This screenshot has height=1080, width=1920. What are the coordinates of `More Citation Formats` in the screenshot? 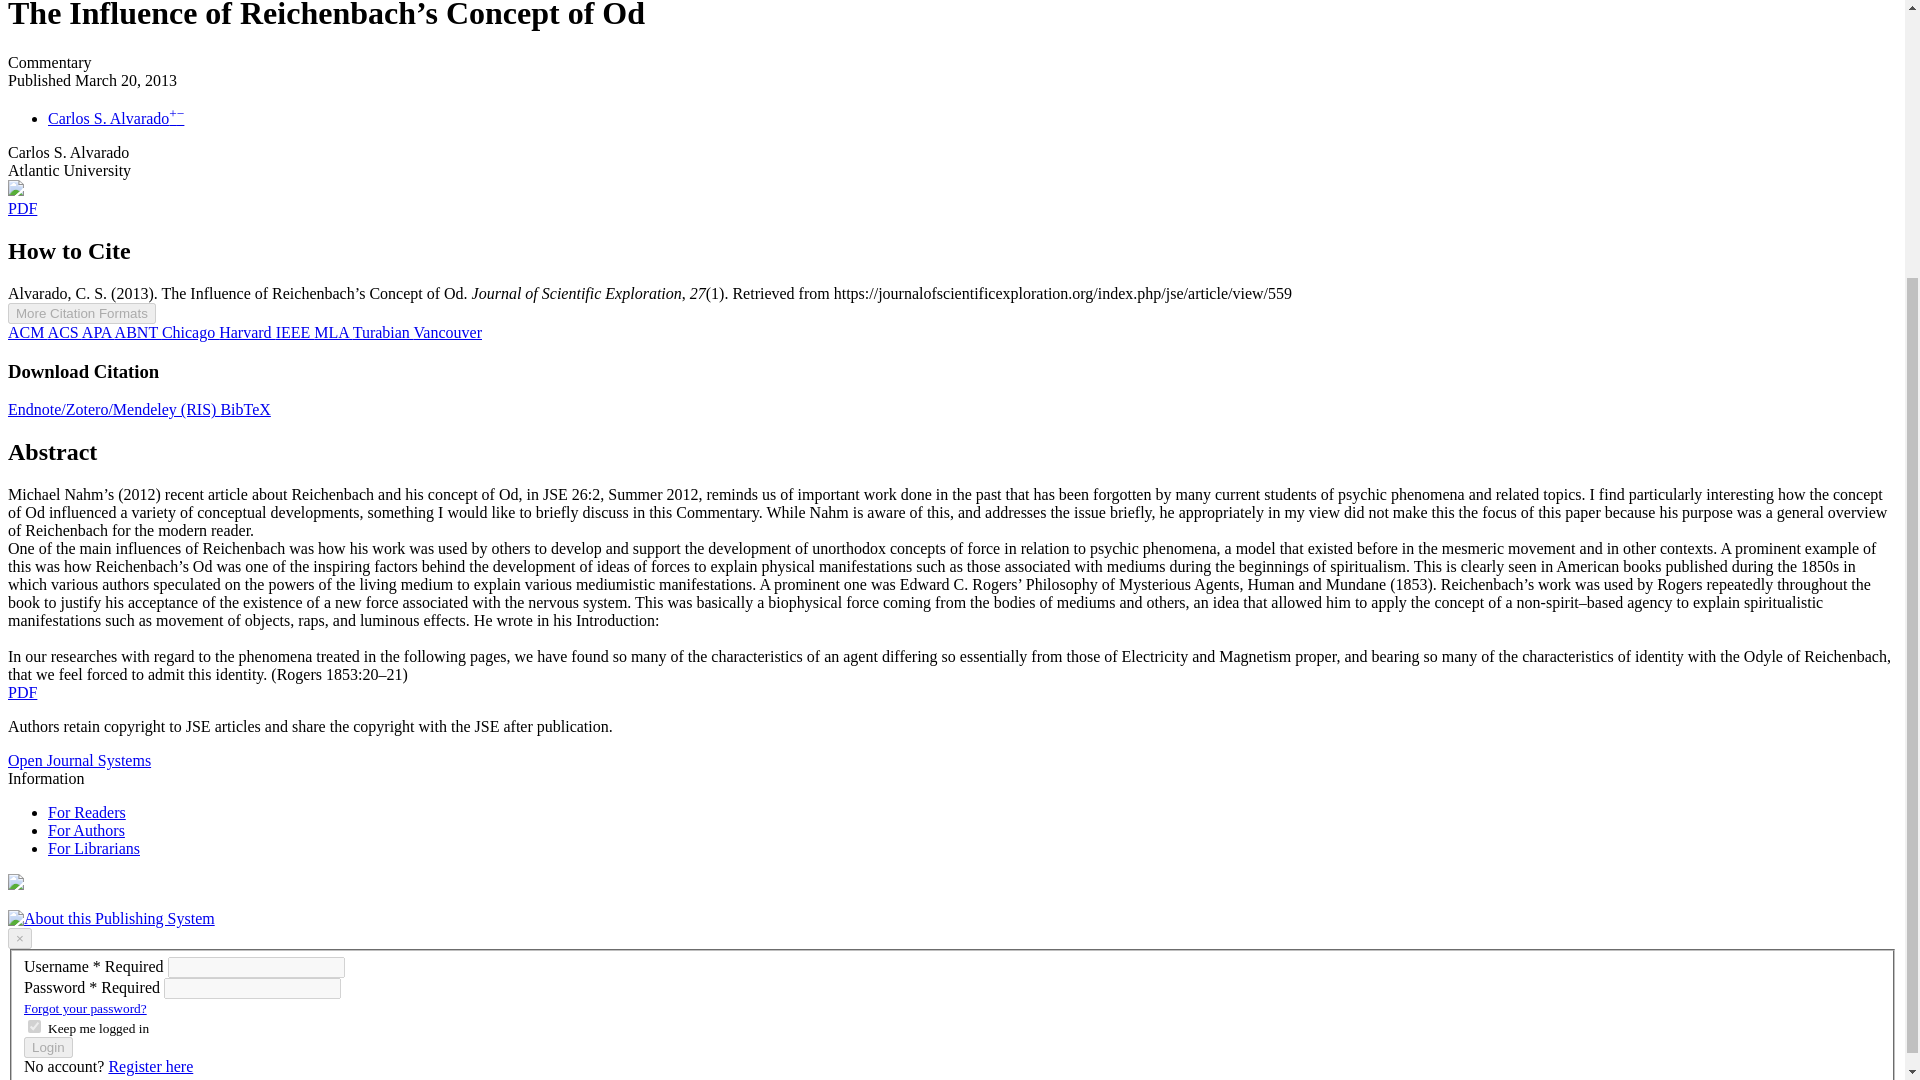 It's located at (81, 314).